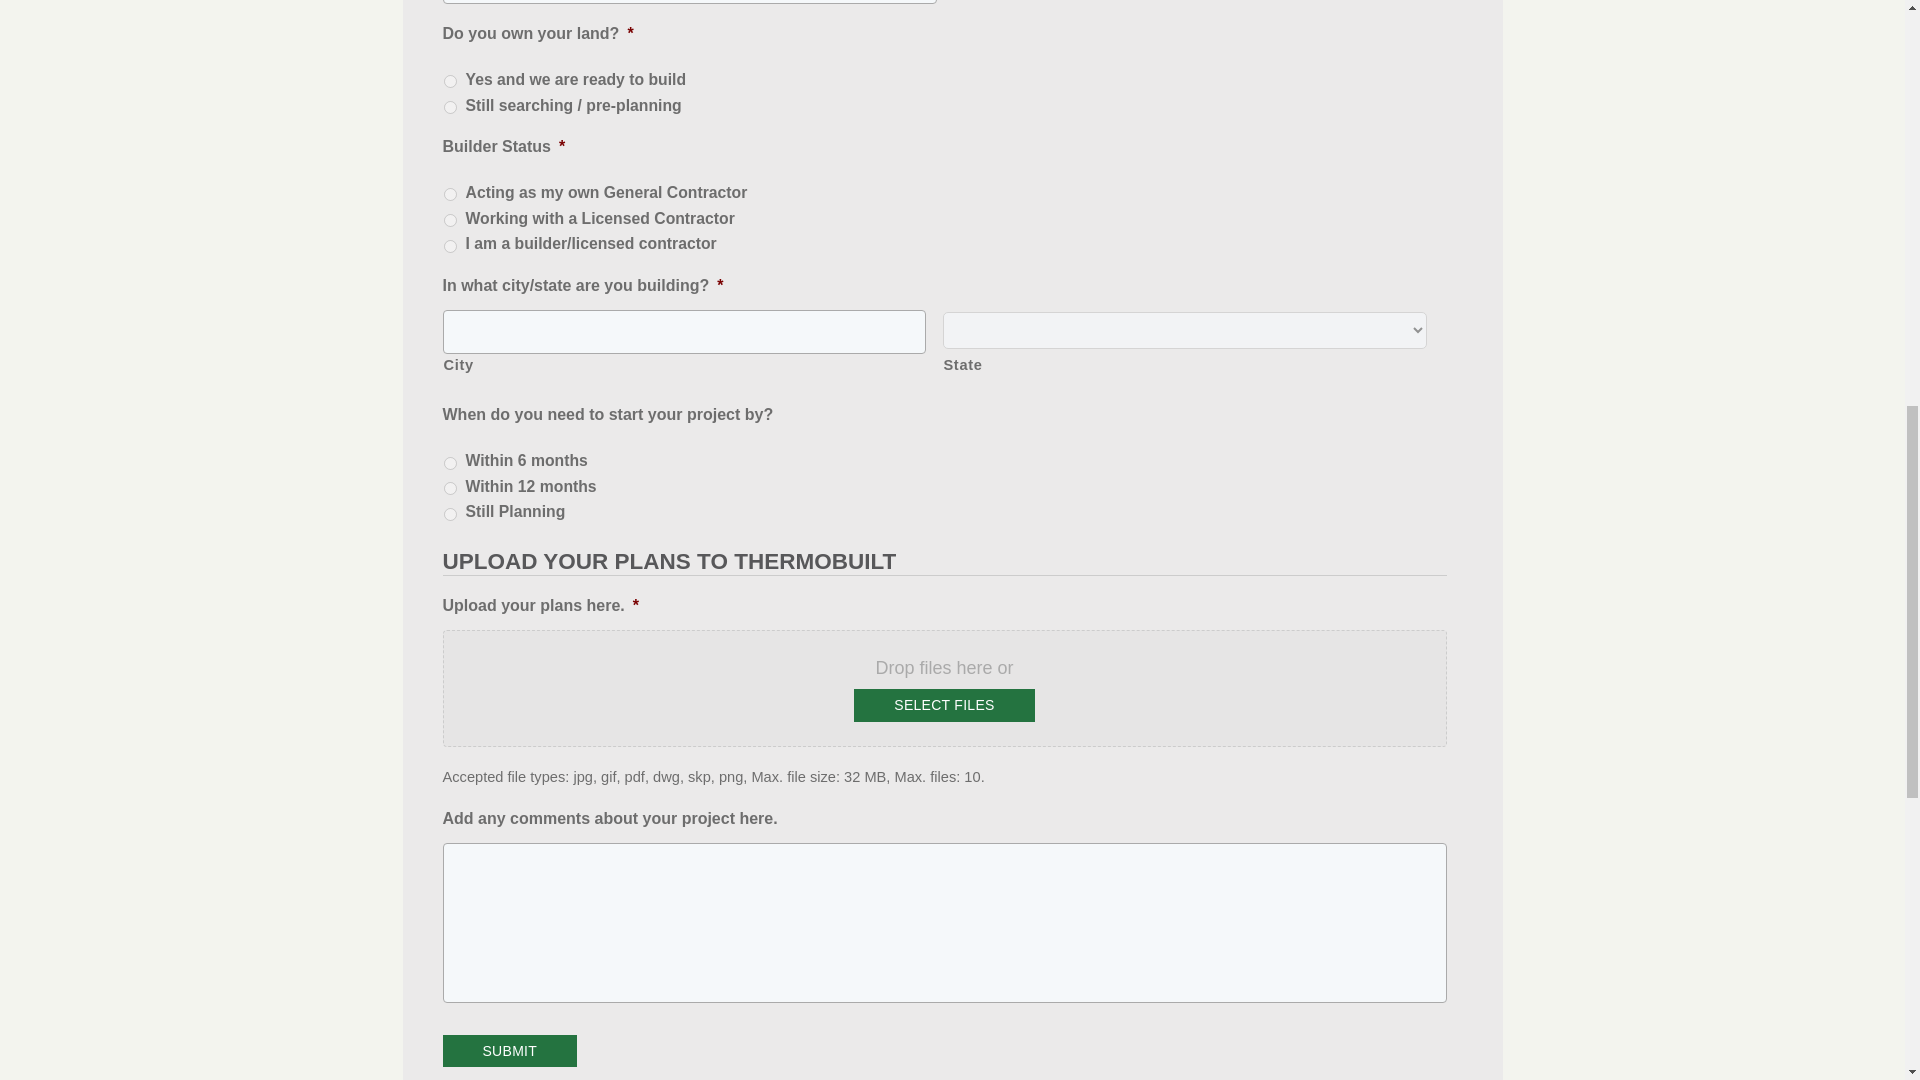 The image size is (1920, 1080). Describe the element at coordinates (450, 488) in the screenshot. I see `Within 12 months` at that location.